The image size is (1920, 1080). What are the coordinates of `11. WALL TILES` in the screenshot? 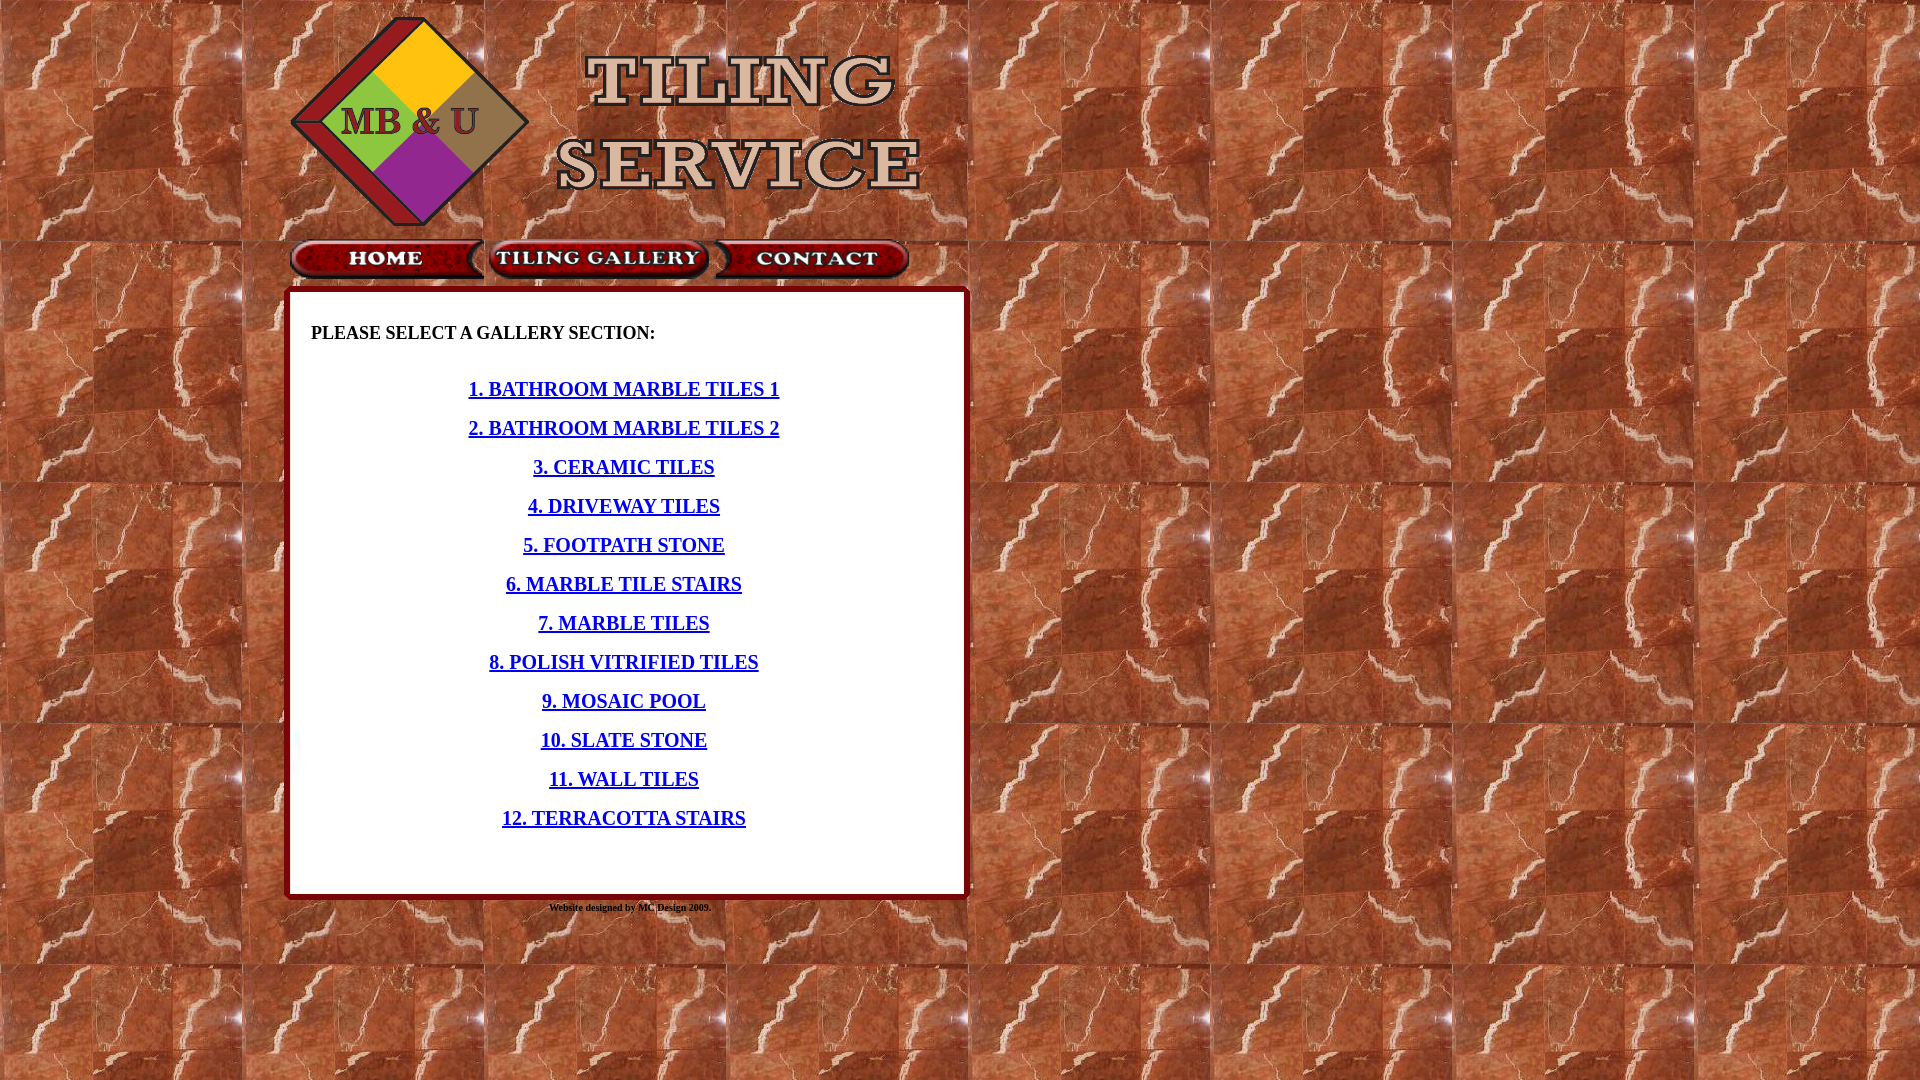 It's located at (624, 779).